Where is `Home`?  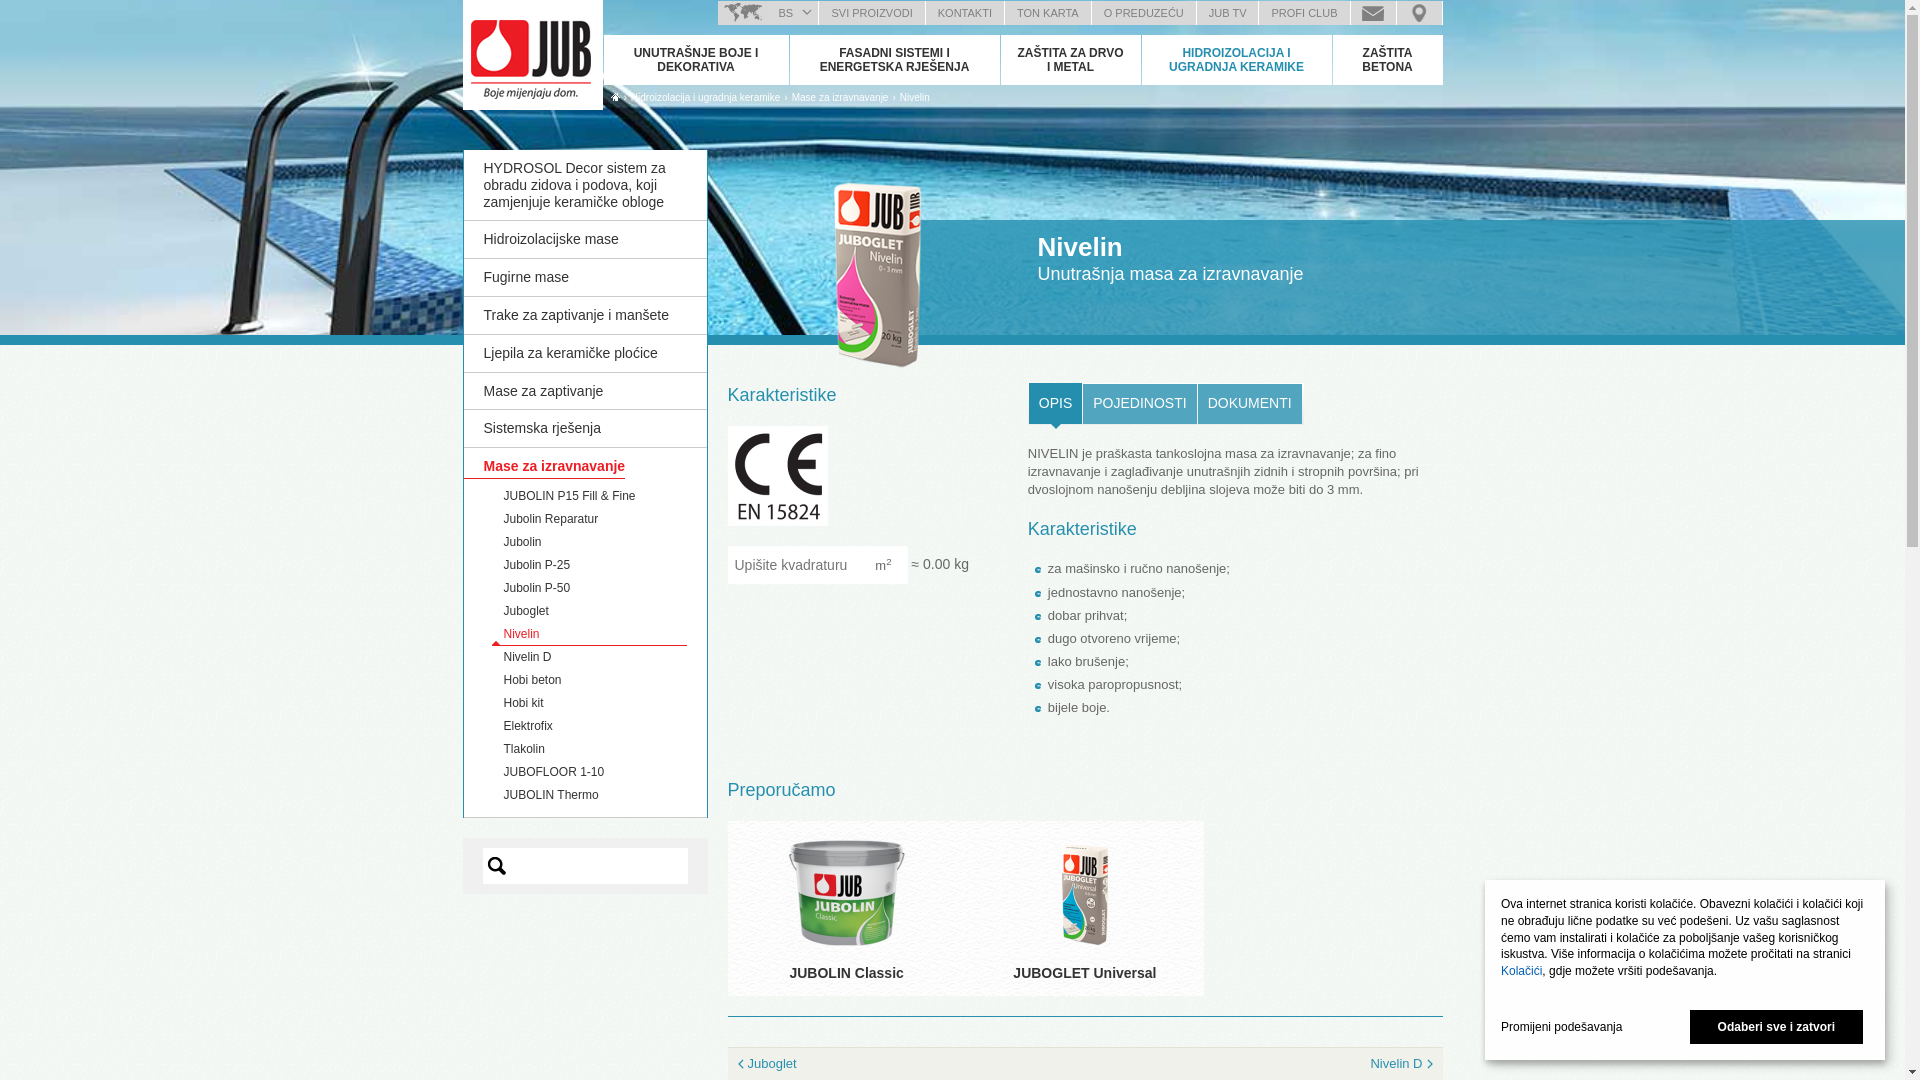
Home is located at coordinates (614, 97).